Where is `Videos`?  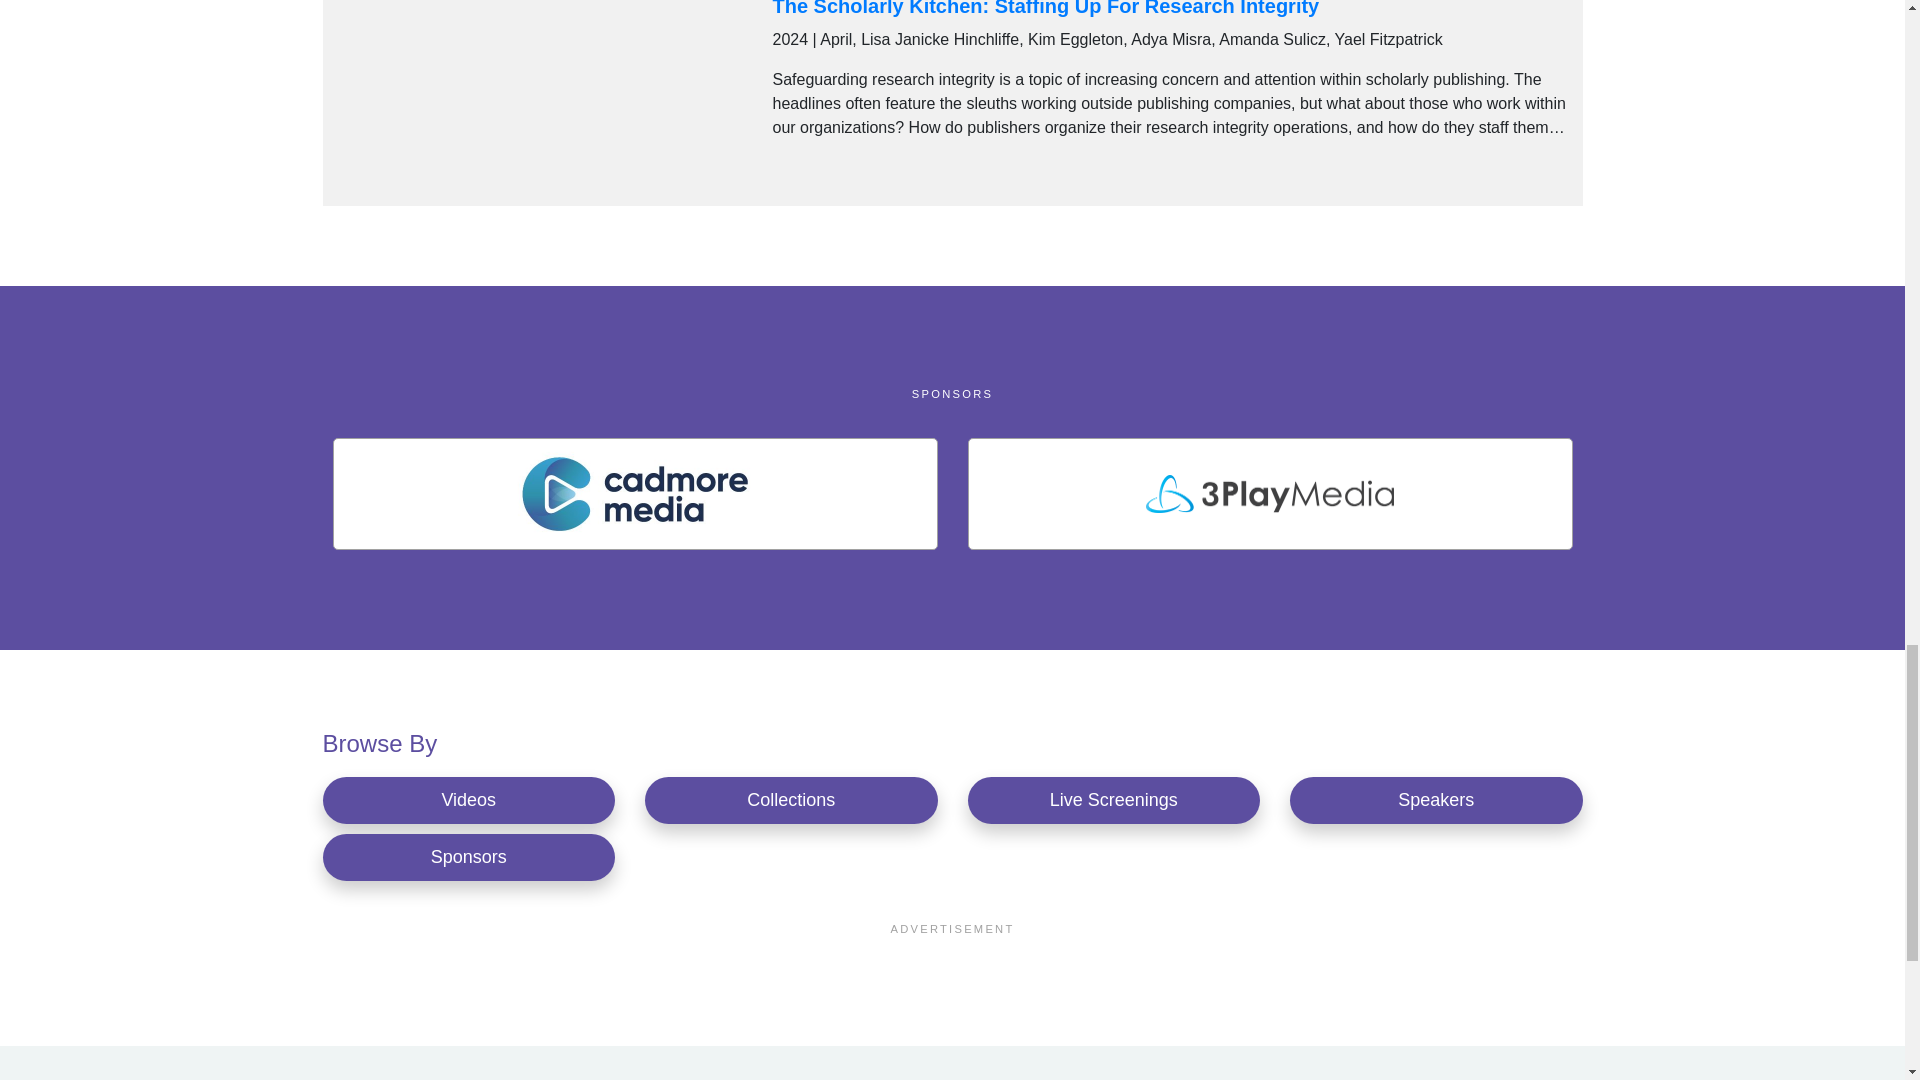
Videos is located at coordinates (468, 800).